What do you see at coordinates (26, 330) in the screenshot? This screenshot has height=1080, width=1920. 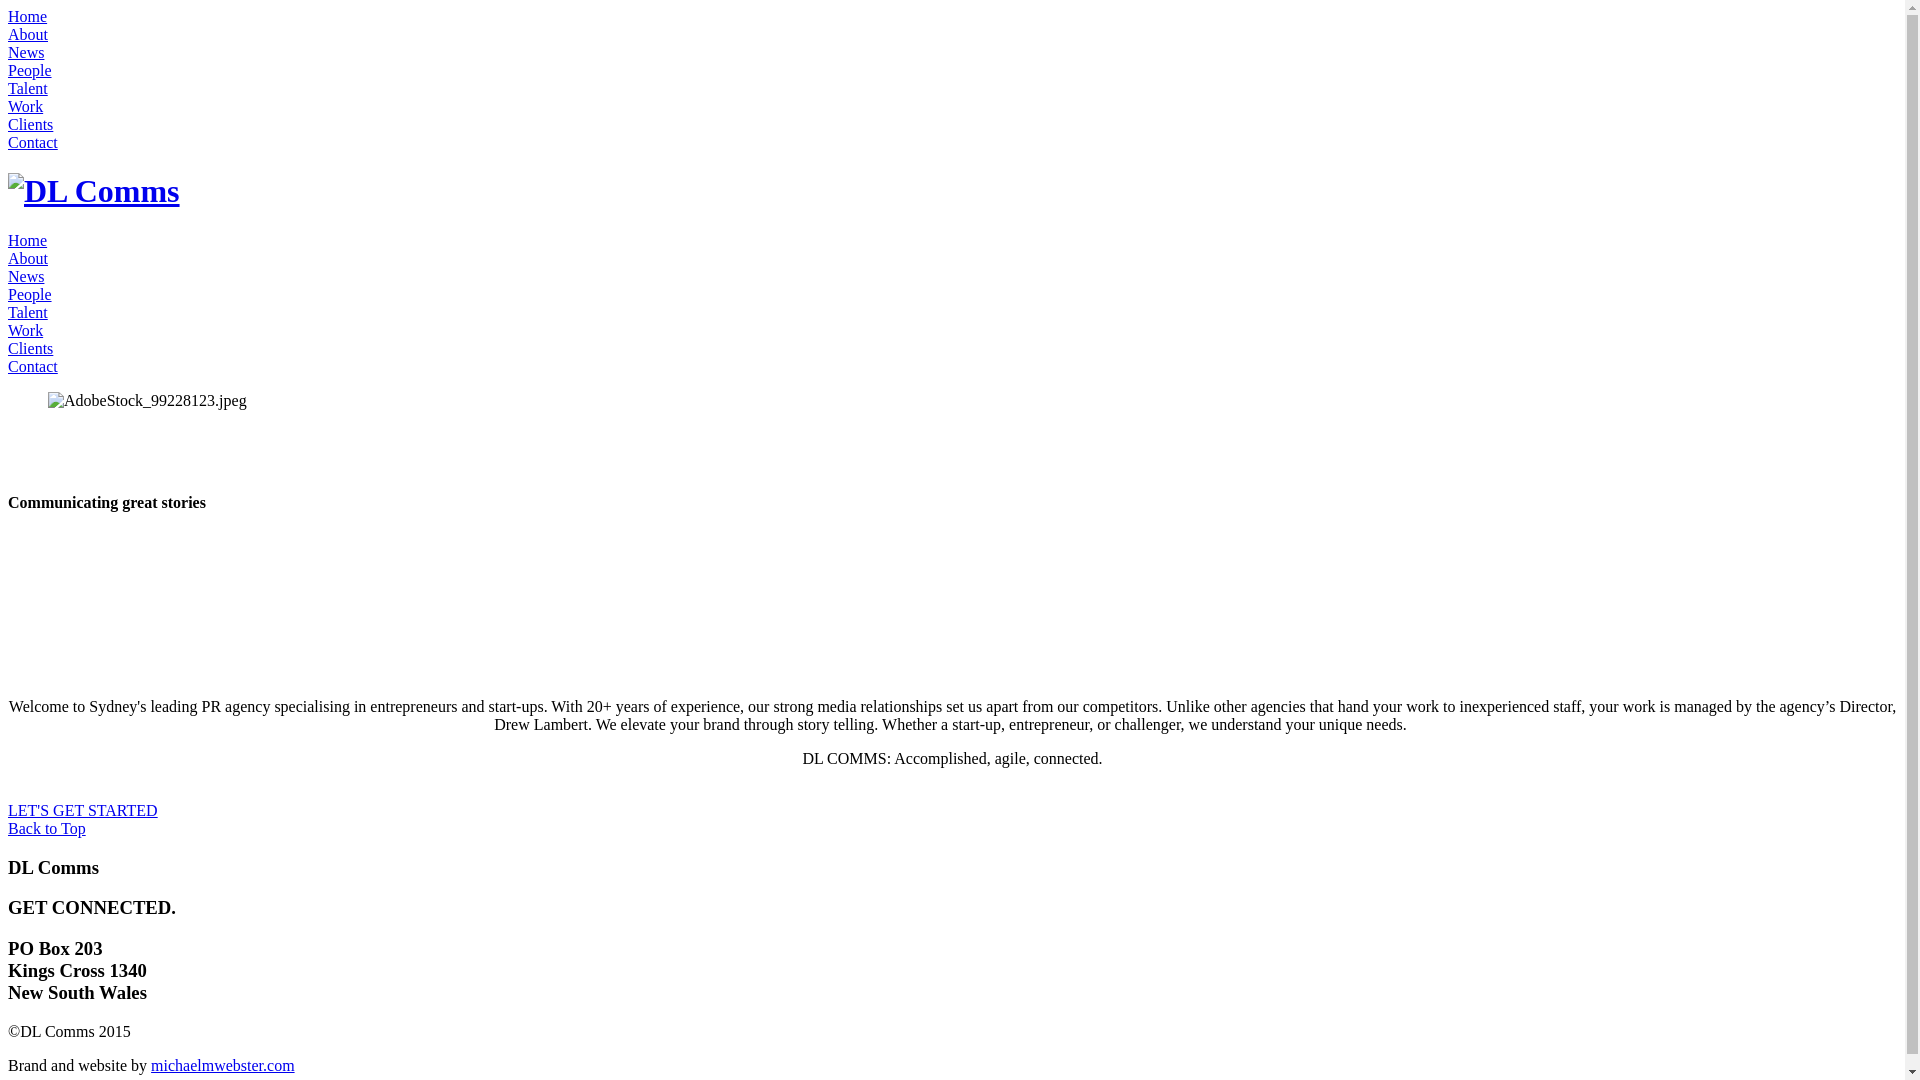 I see `Work` at bounding box center [26, 330].